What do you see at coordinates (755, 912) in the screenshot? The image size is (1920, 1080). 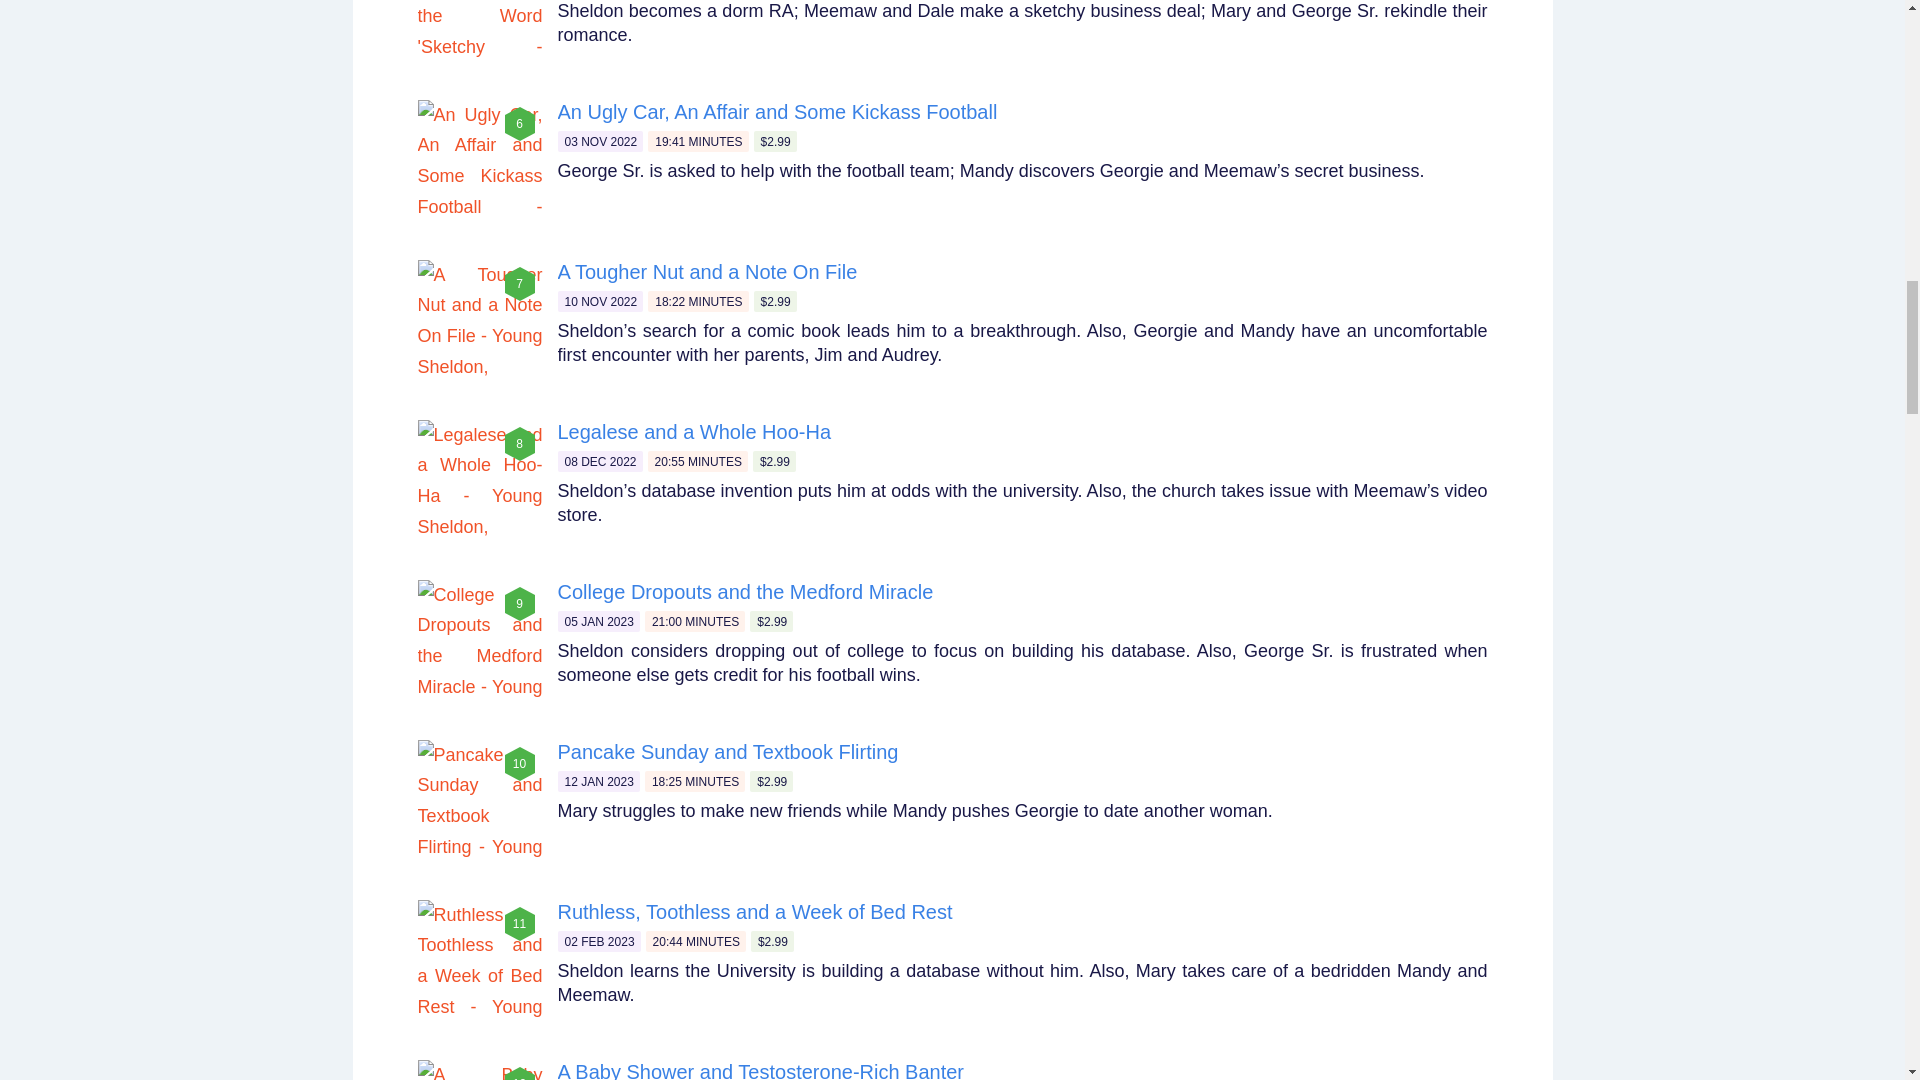 I see `Ruthless, Toothless and a Week of Bed Rest` at bounding box center [755, 912].